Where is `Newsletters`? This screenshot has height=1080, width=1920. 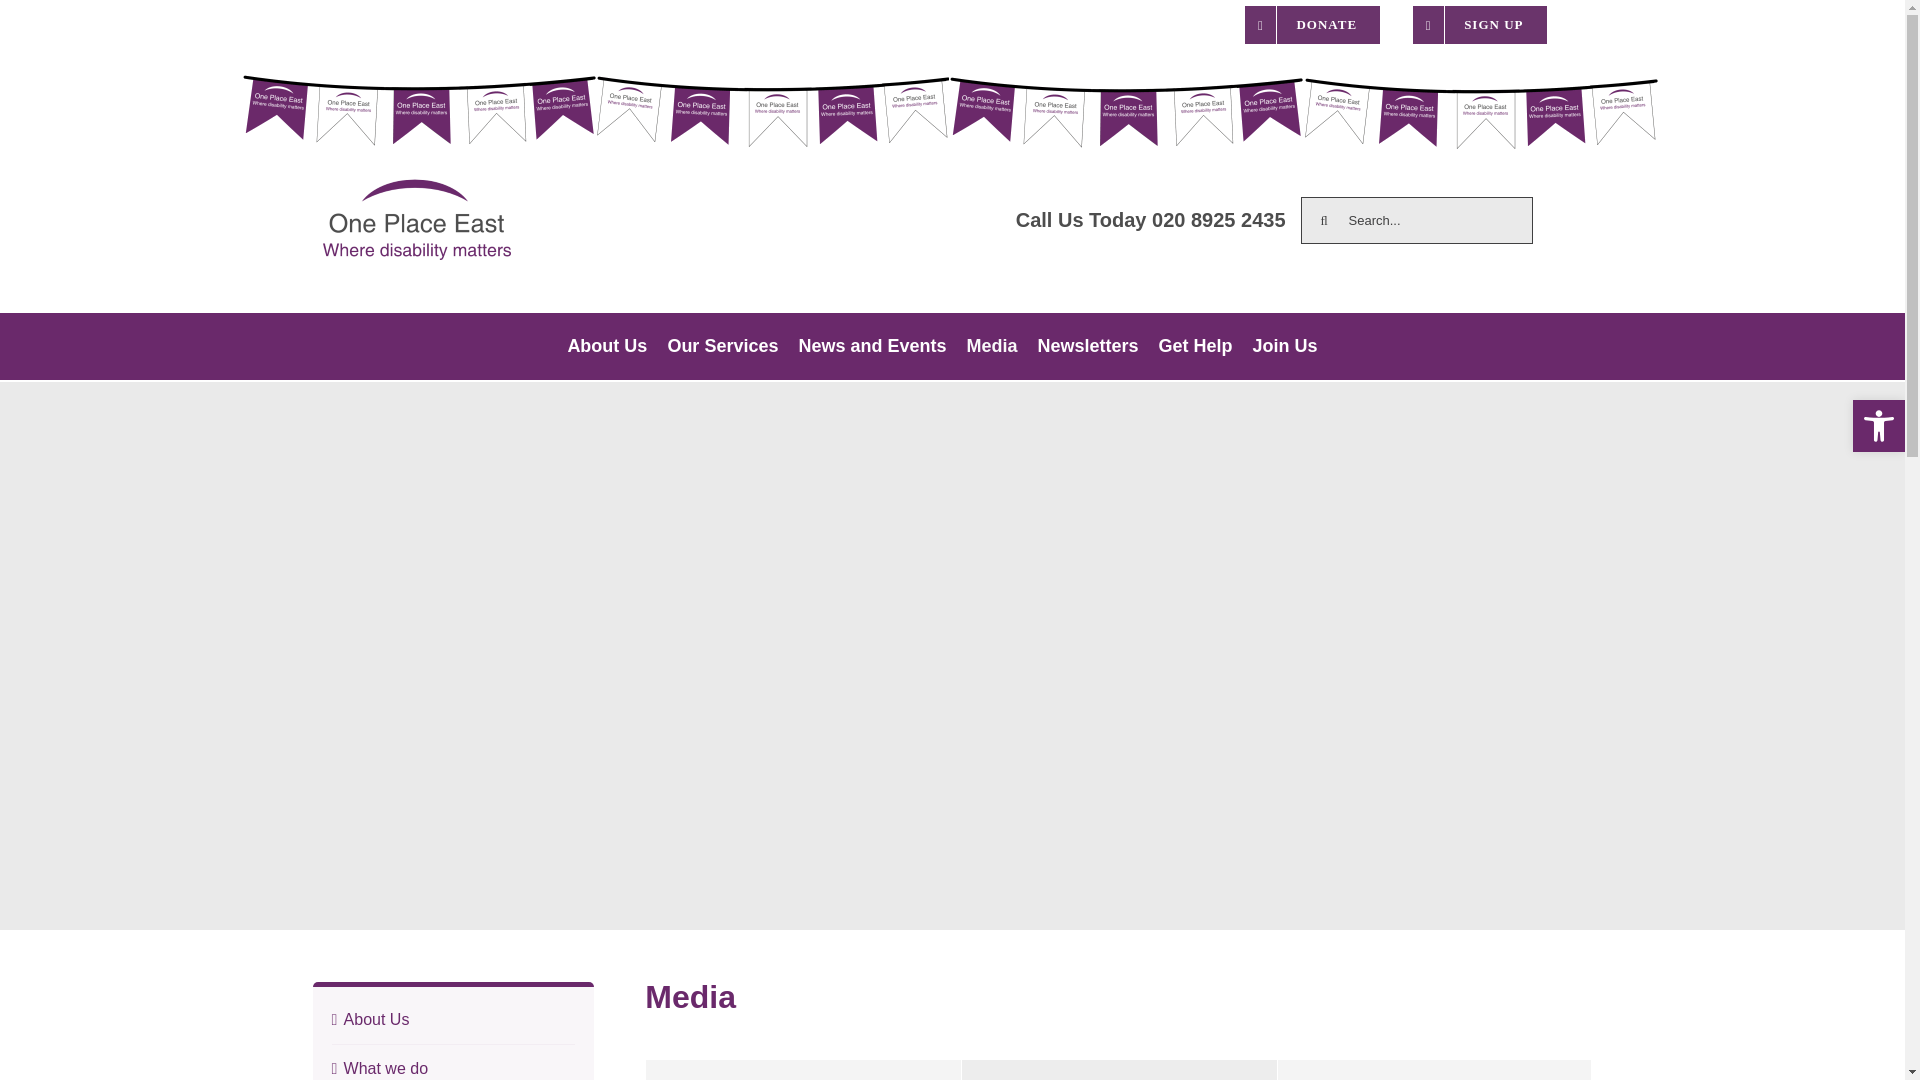 Newsletters is located at coordinates (1088, 346).